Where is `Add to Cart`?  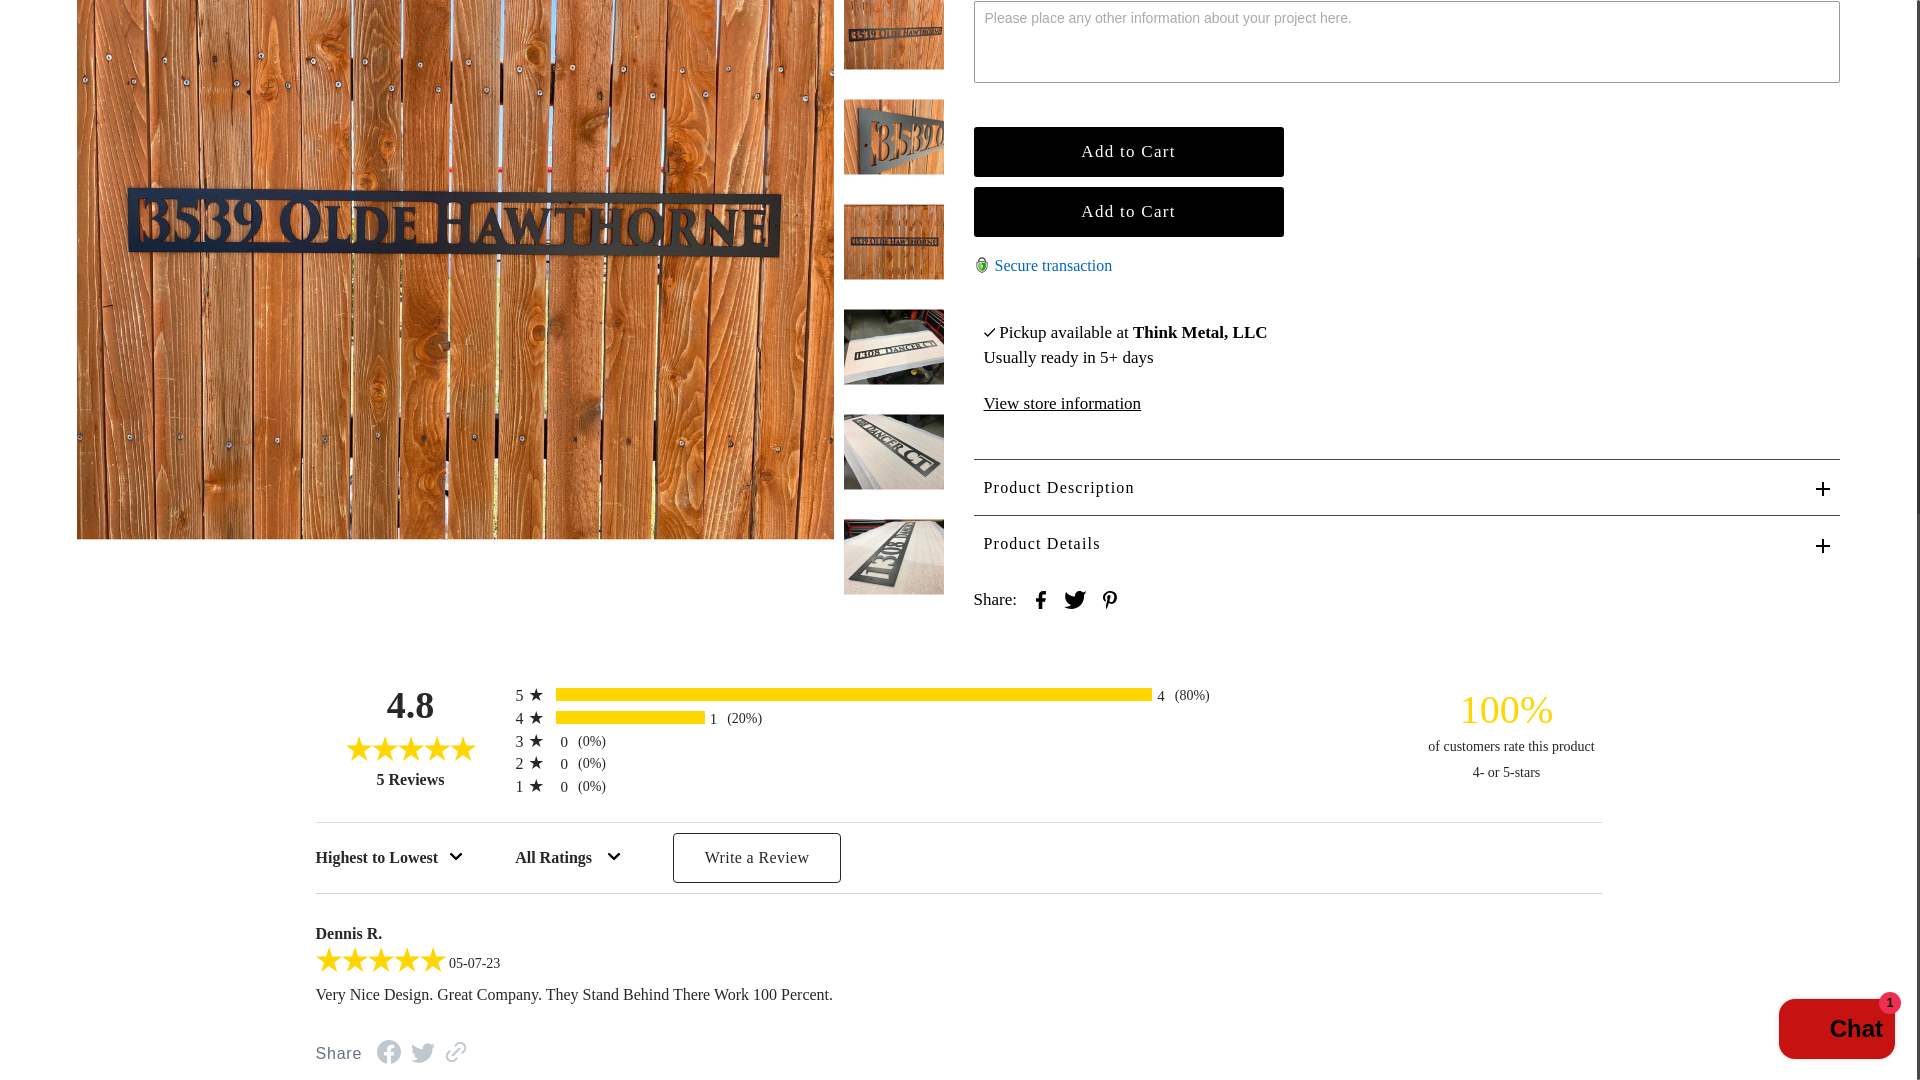 Add to Cart is located at coordinates (1128, 152).